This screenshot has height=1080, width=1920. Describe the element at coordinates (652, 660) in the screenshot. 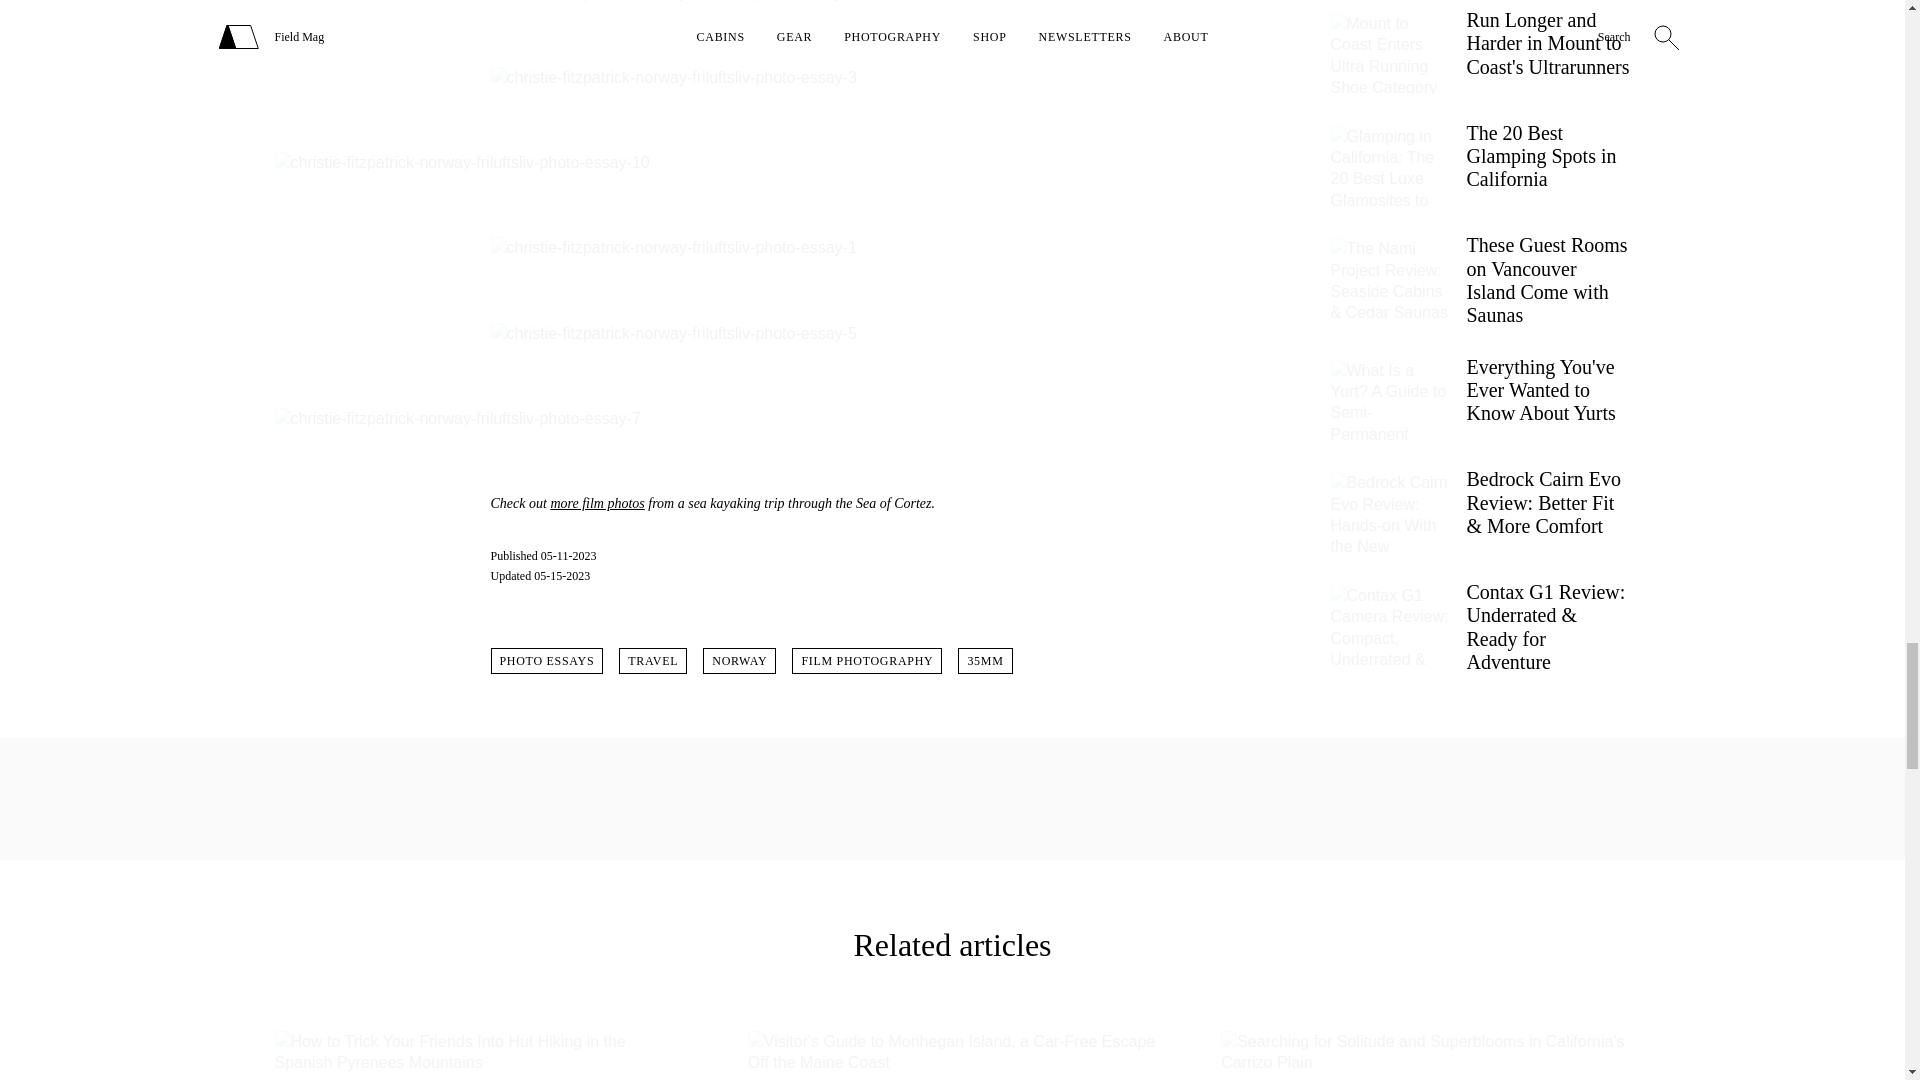

I see `TRAVEL` at that location.